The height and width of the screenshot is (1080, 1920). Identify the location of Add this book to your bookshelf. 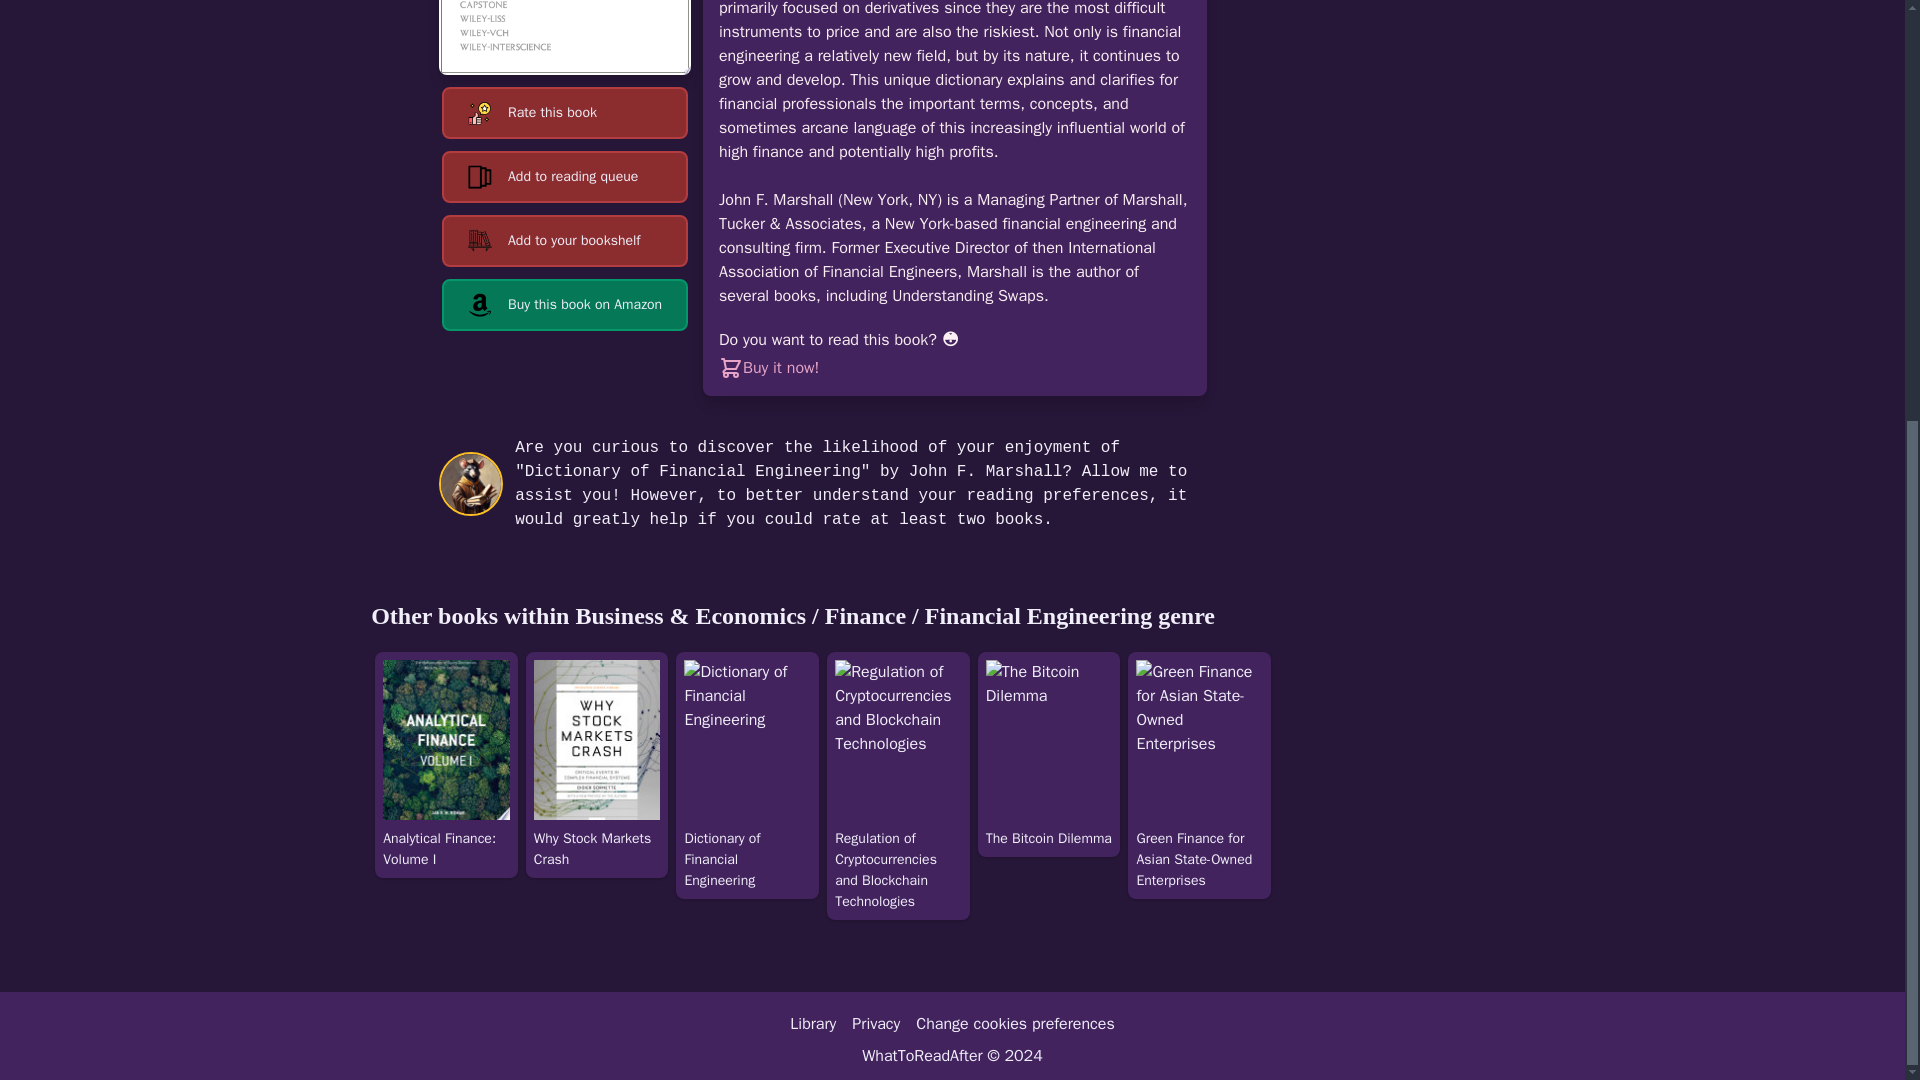
(564, 240).